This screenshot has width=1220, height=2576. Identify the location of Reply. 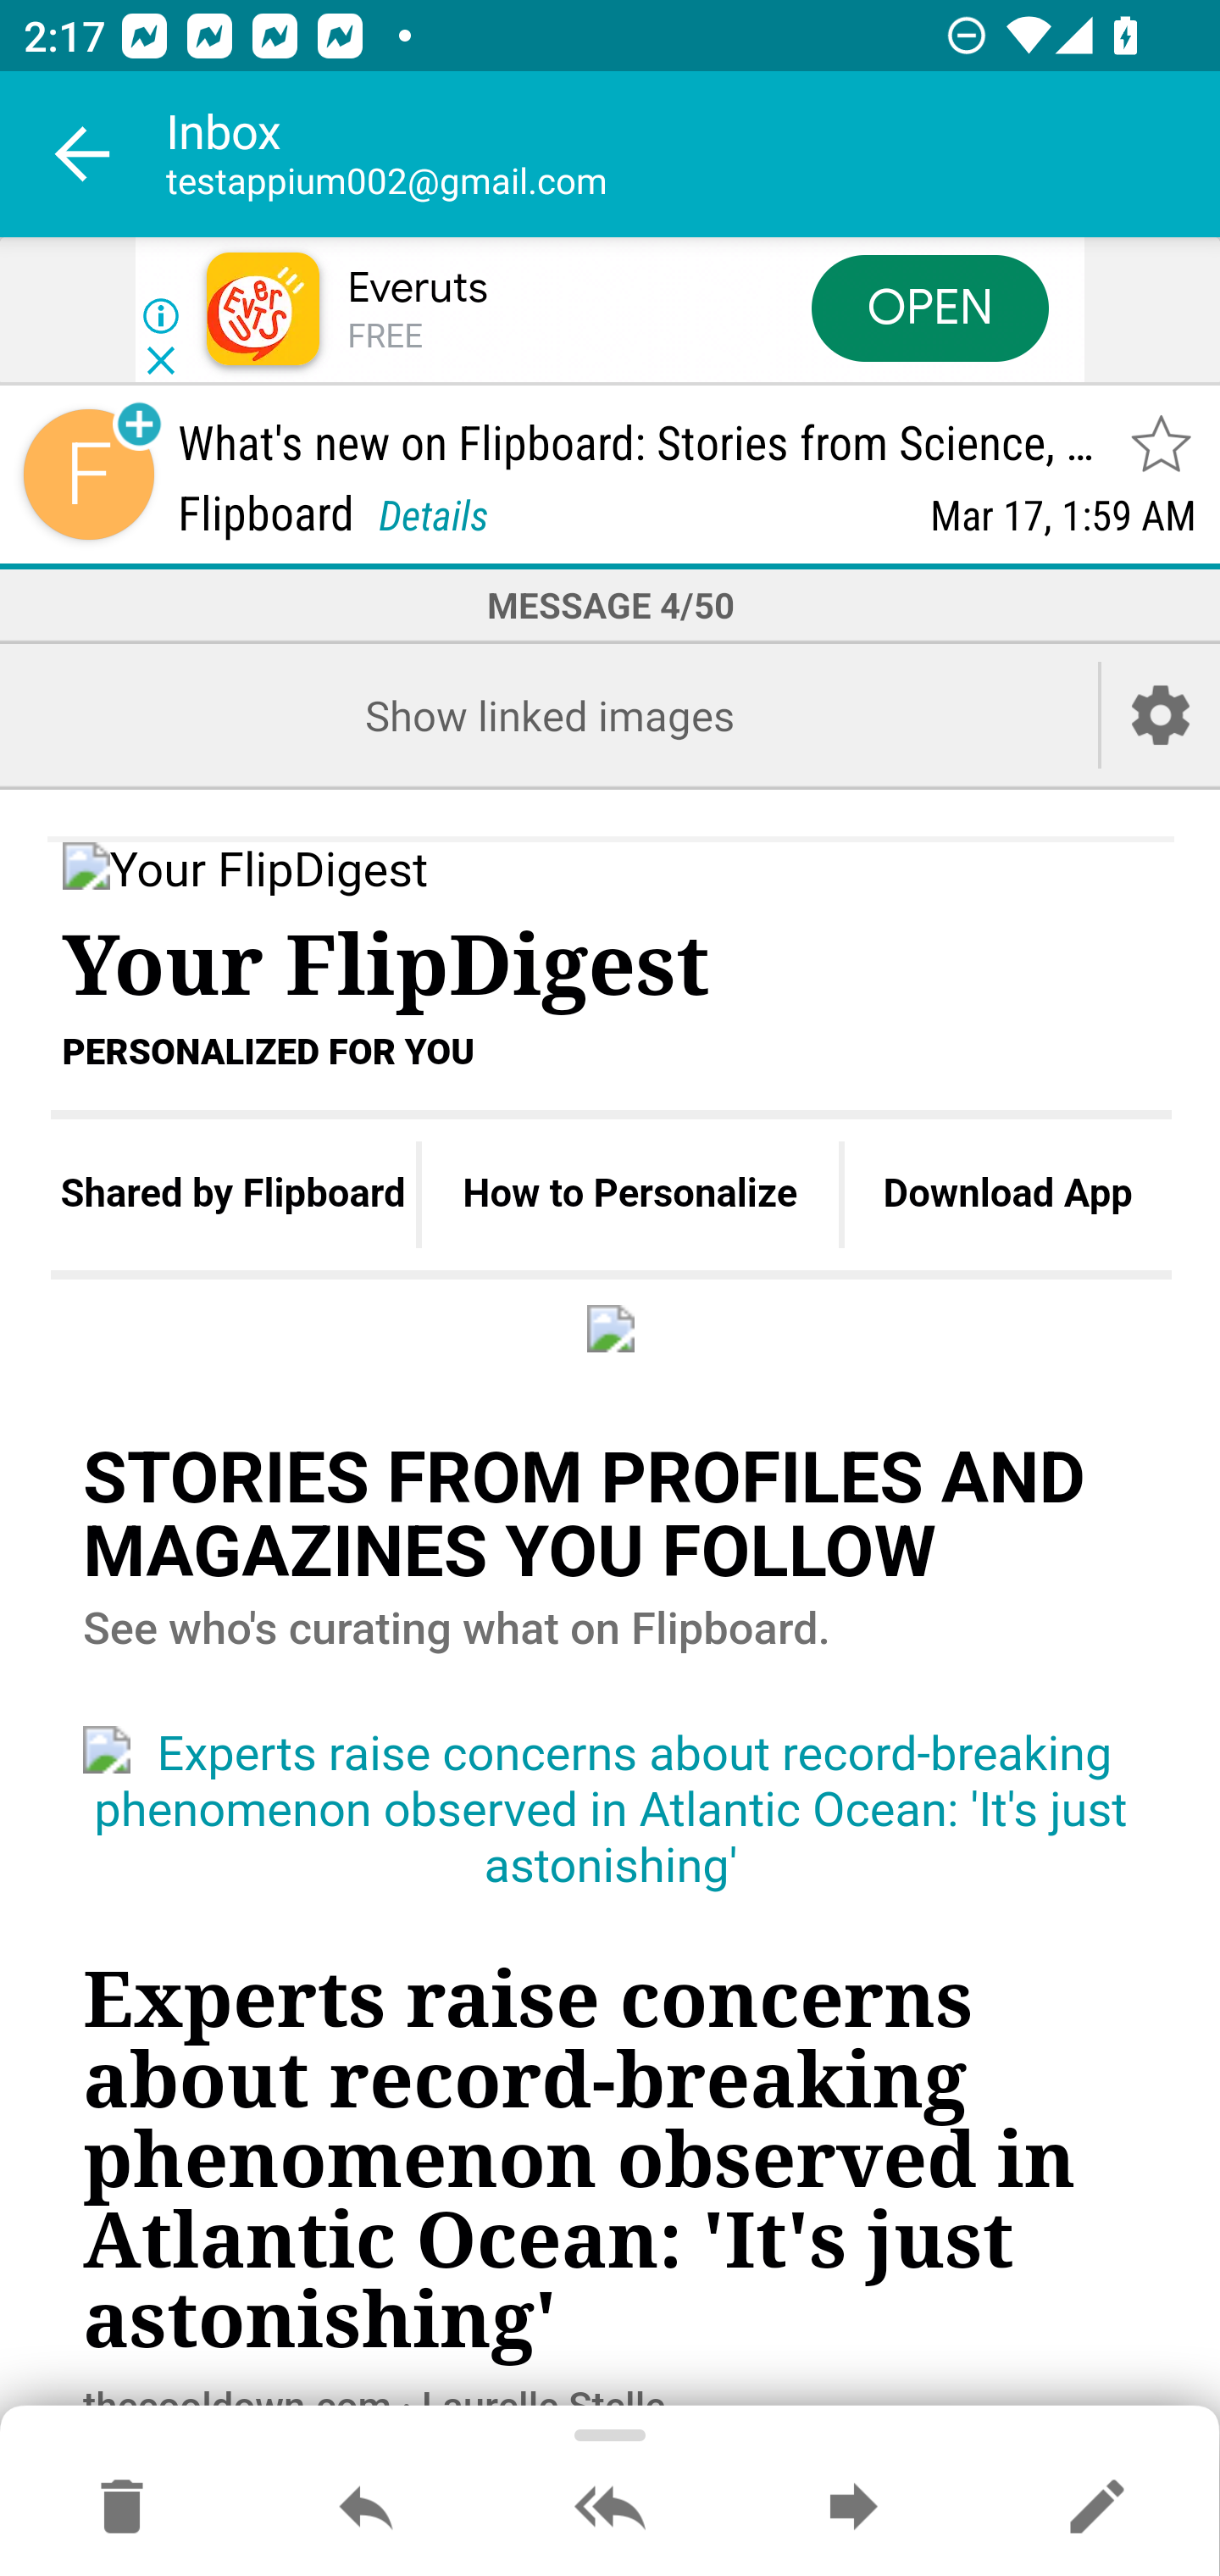
(366, 2508).